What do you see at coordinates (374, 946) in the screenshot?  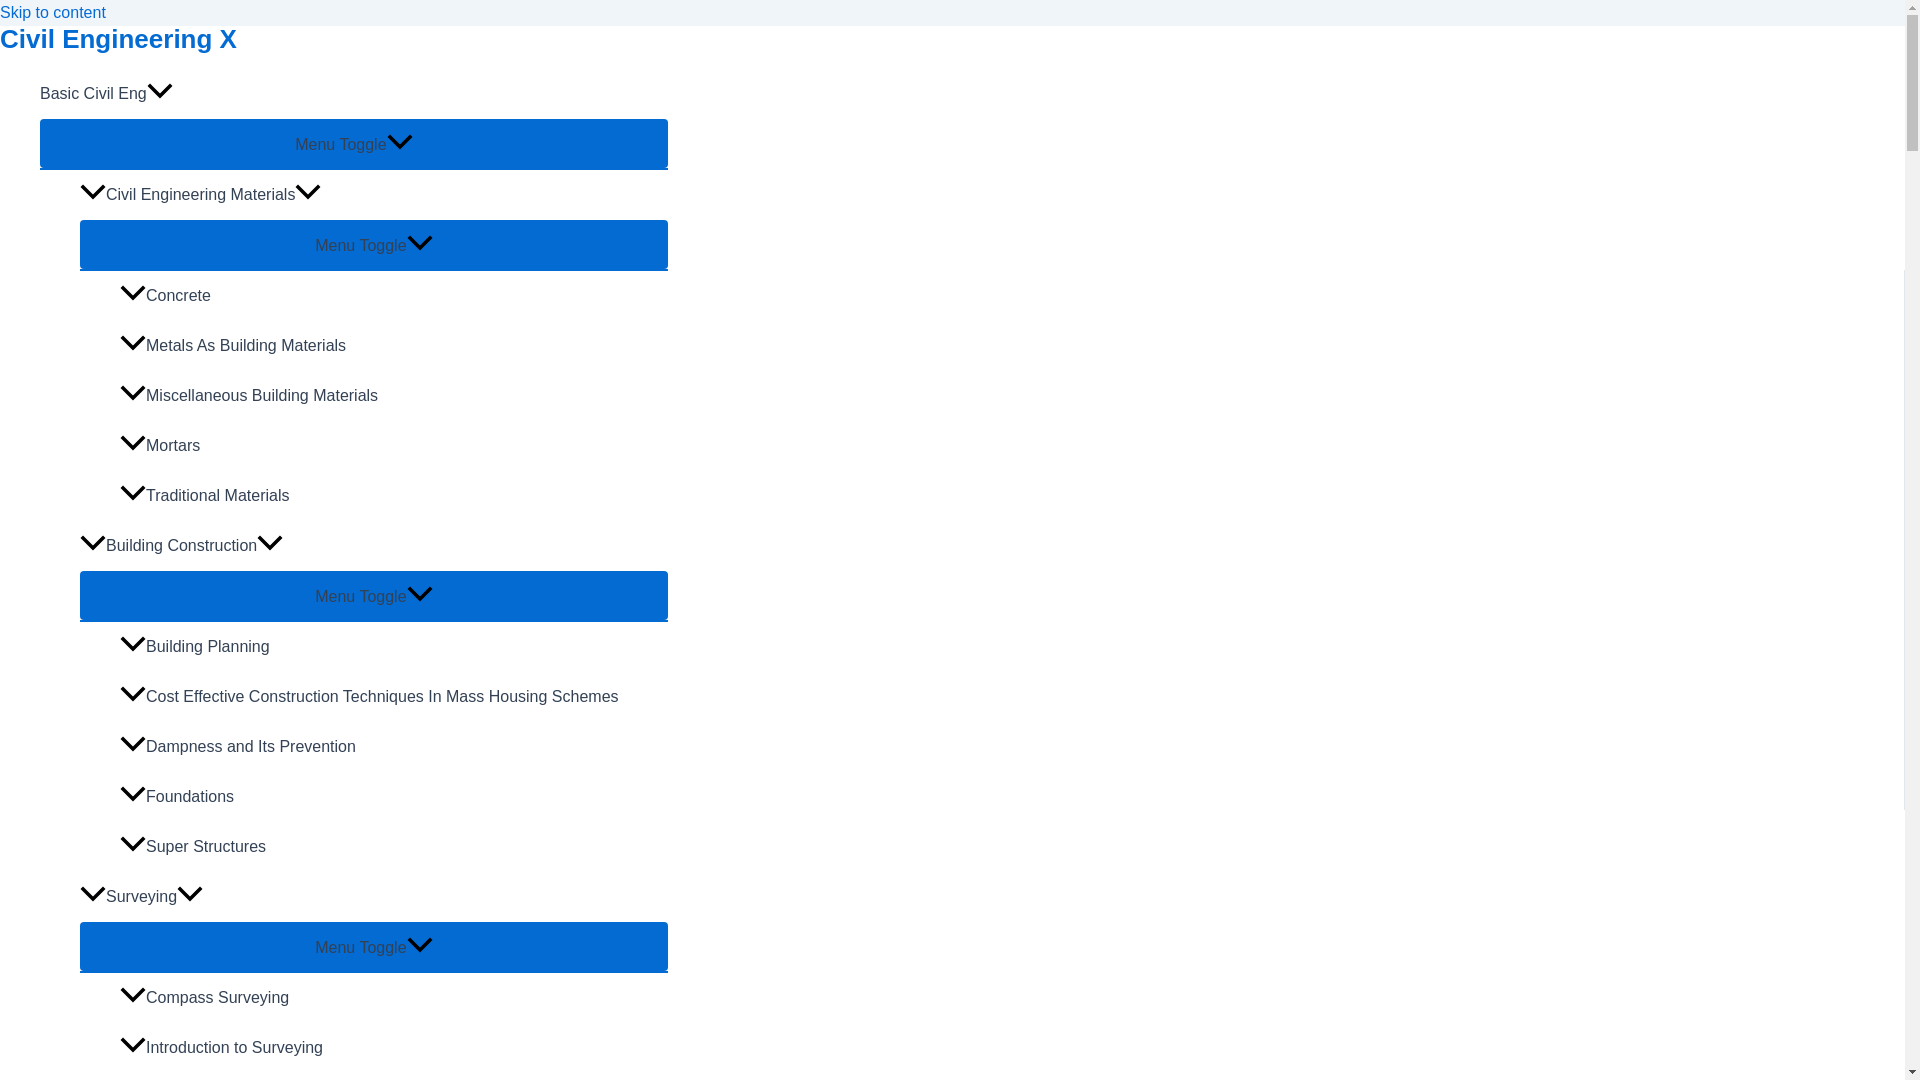 I see `Menu Toggle` at bounding box center [374, 946].